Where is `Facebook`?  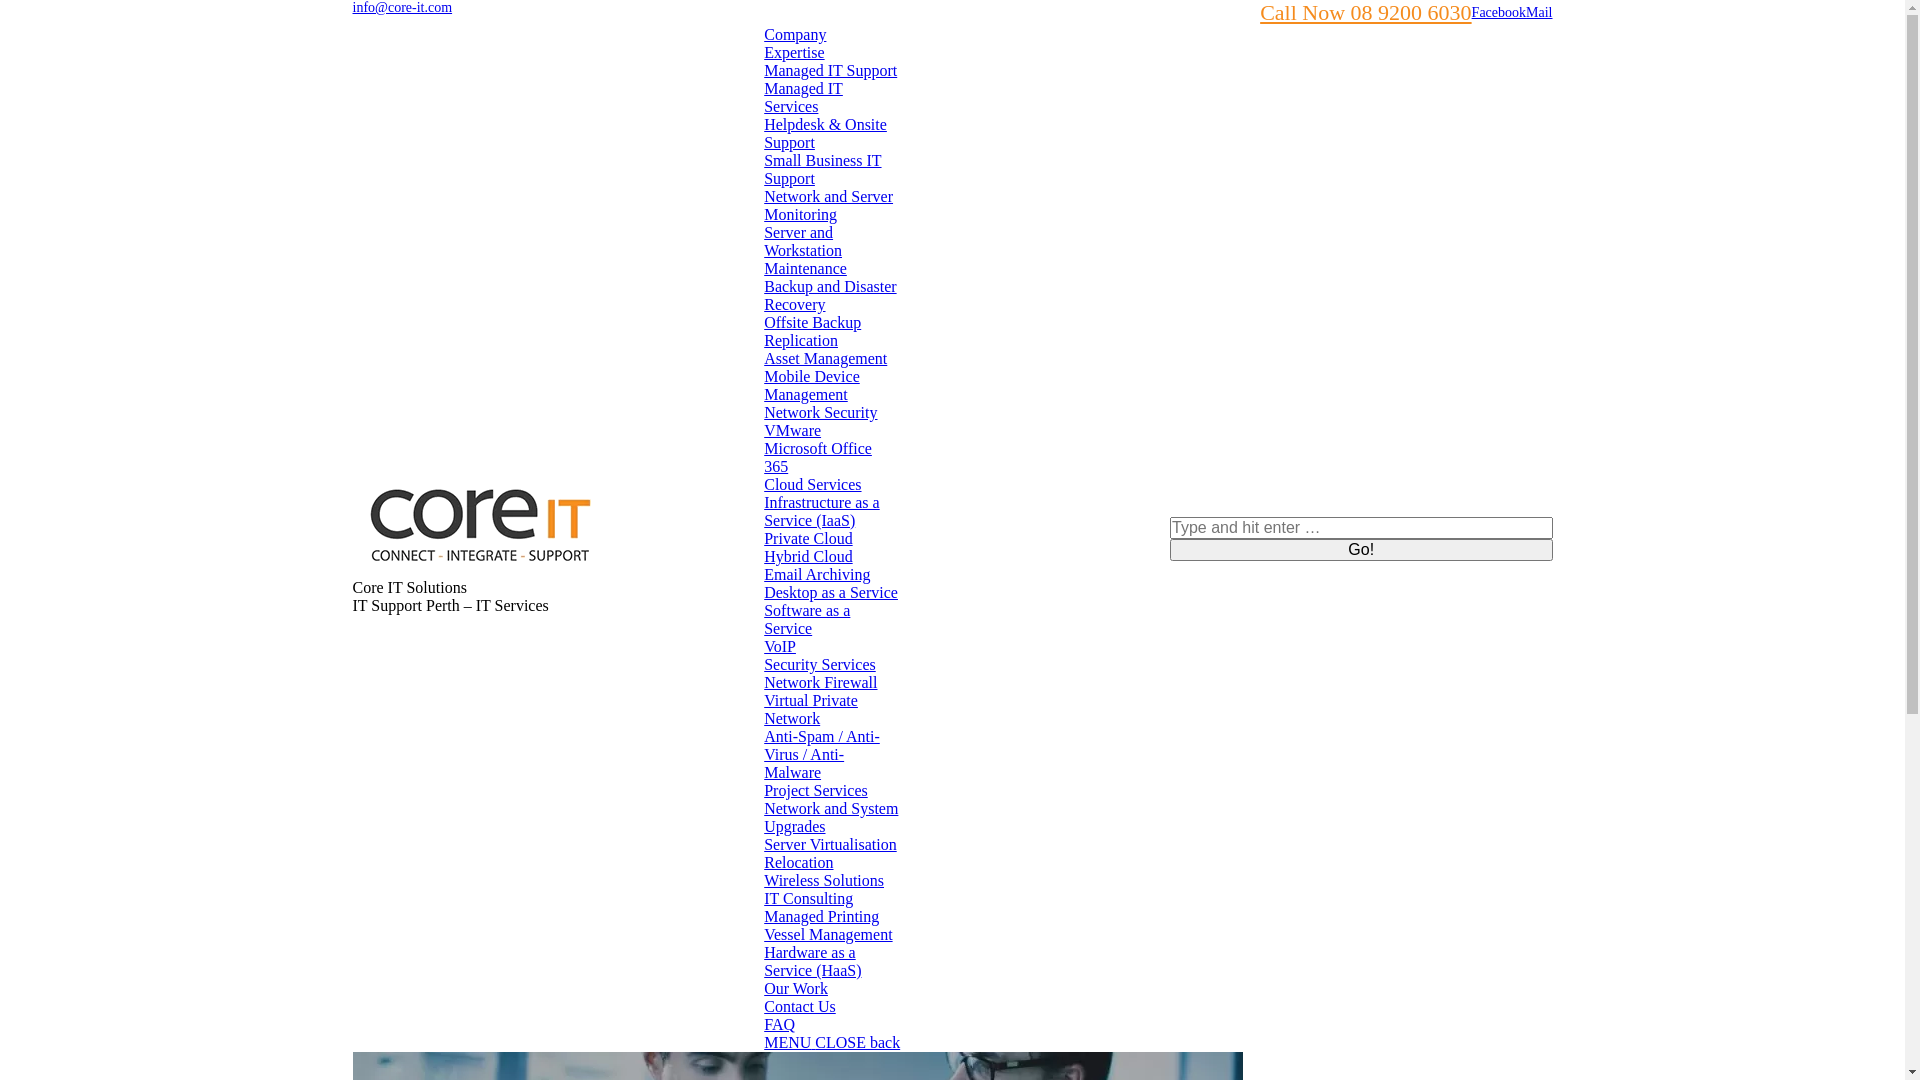
Facebook is located at coordinates (1499, 12).